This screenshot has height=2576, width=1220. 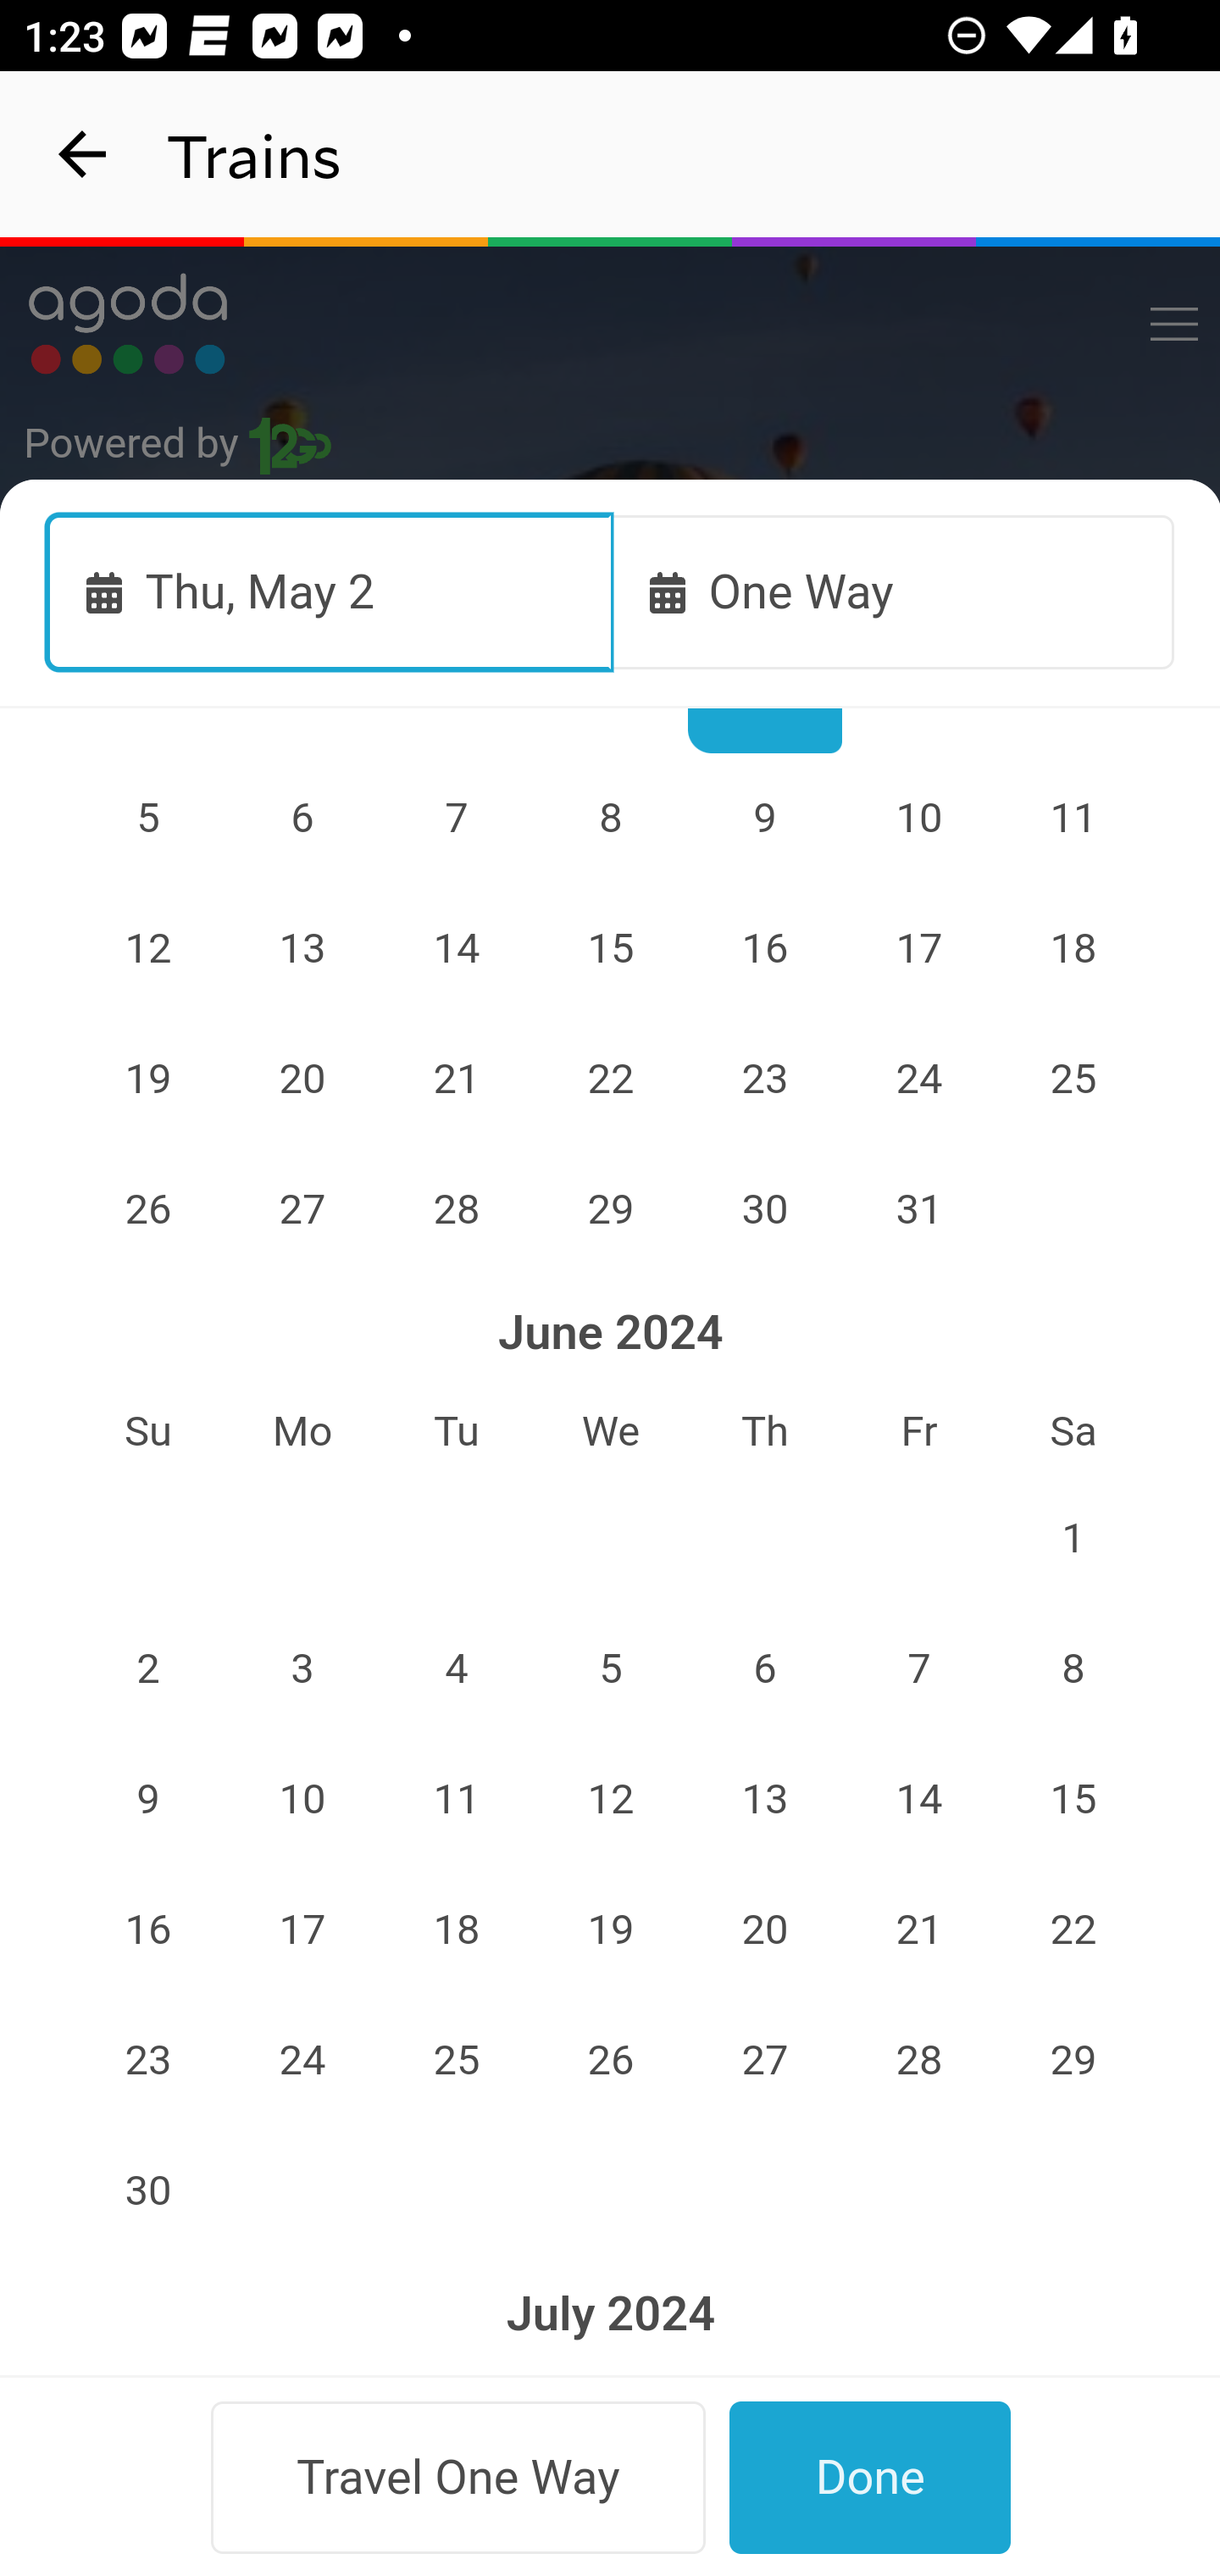 I want to click on Thu, May 2, so click(x=330, y=591).